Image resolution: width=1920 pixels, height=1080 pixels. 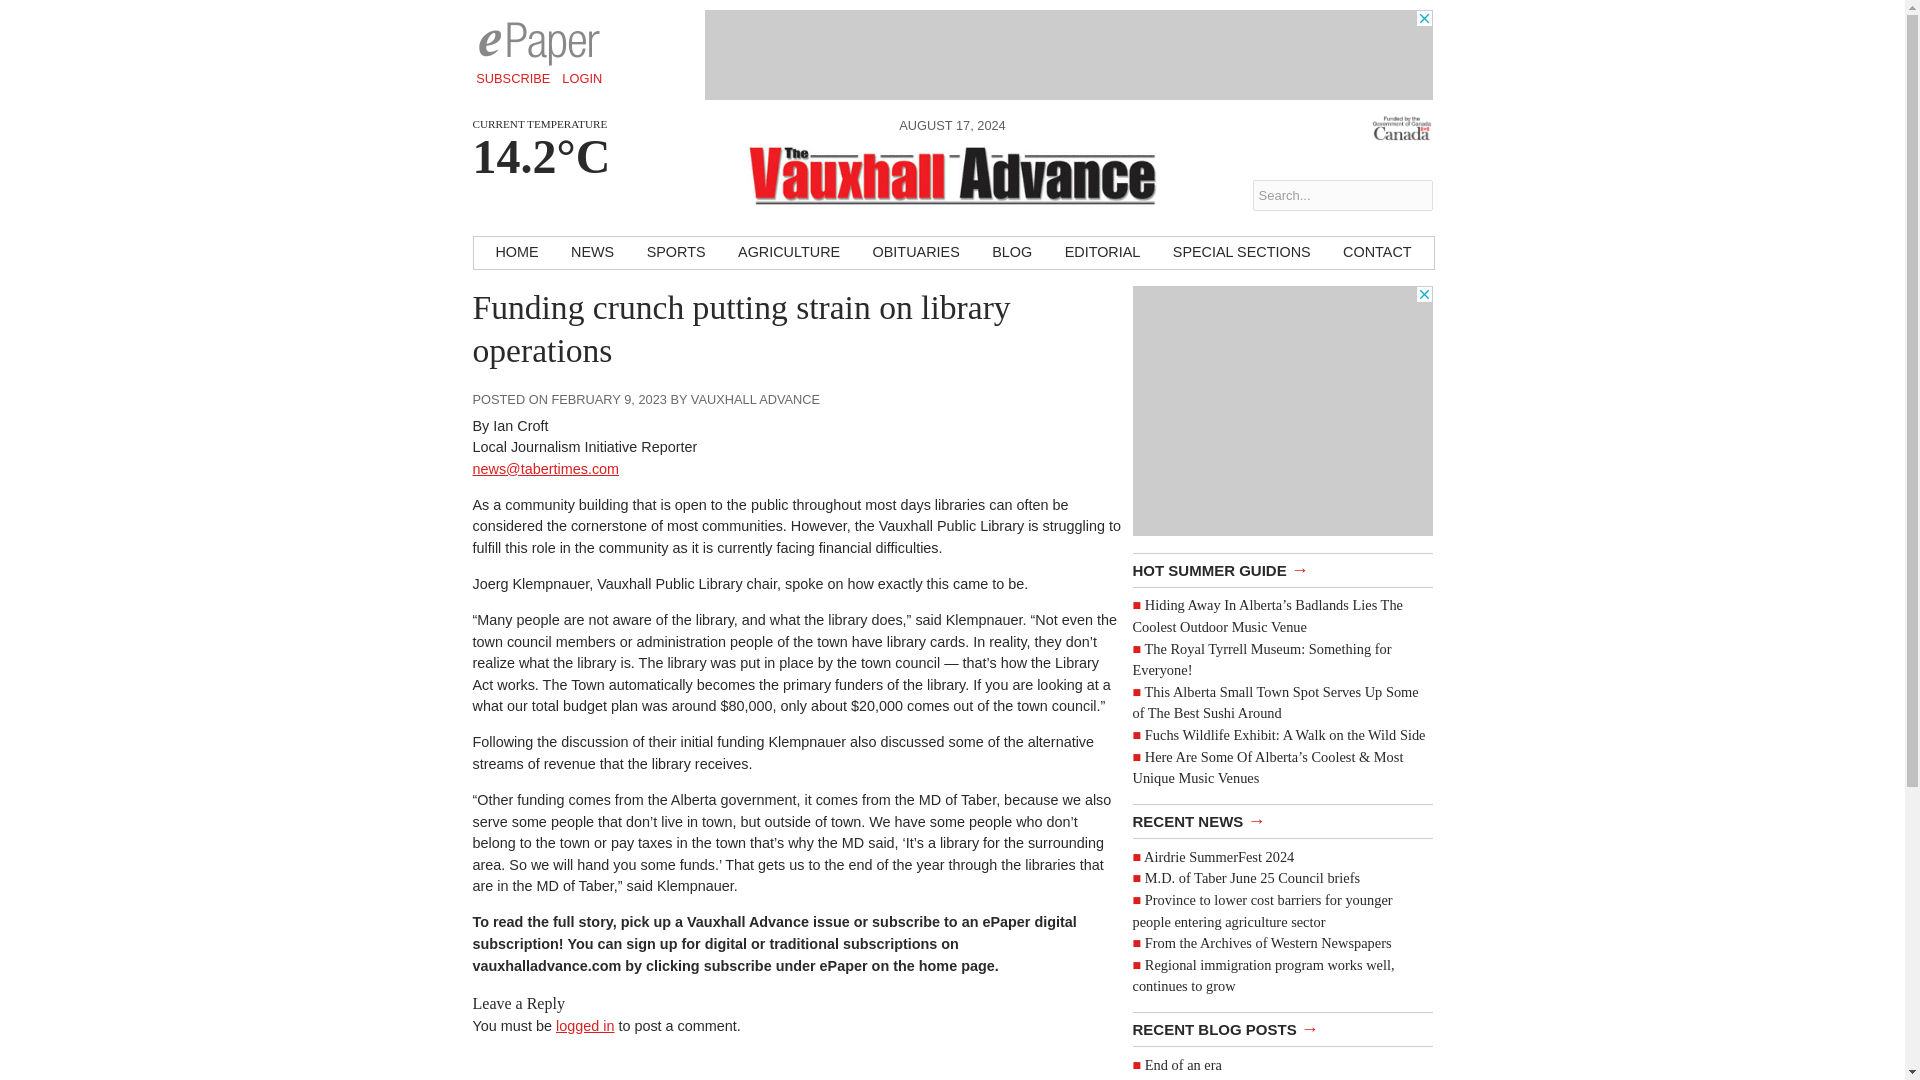 What do you see at coordinates (676, 252) in the screenshot?
I see `SPORTS` at bounding box center [676, 252].